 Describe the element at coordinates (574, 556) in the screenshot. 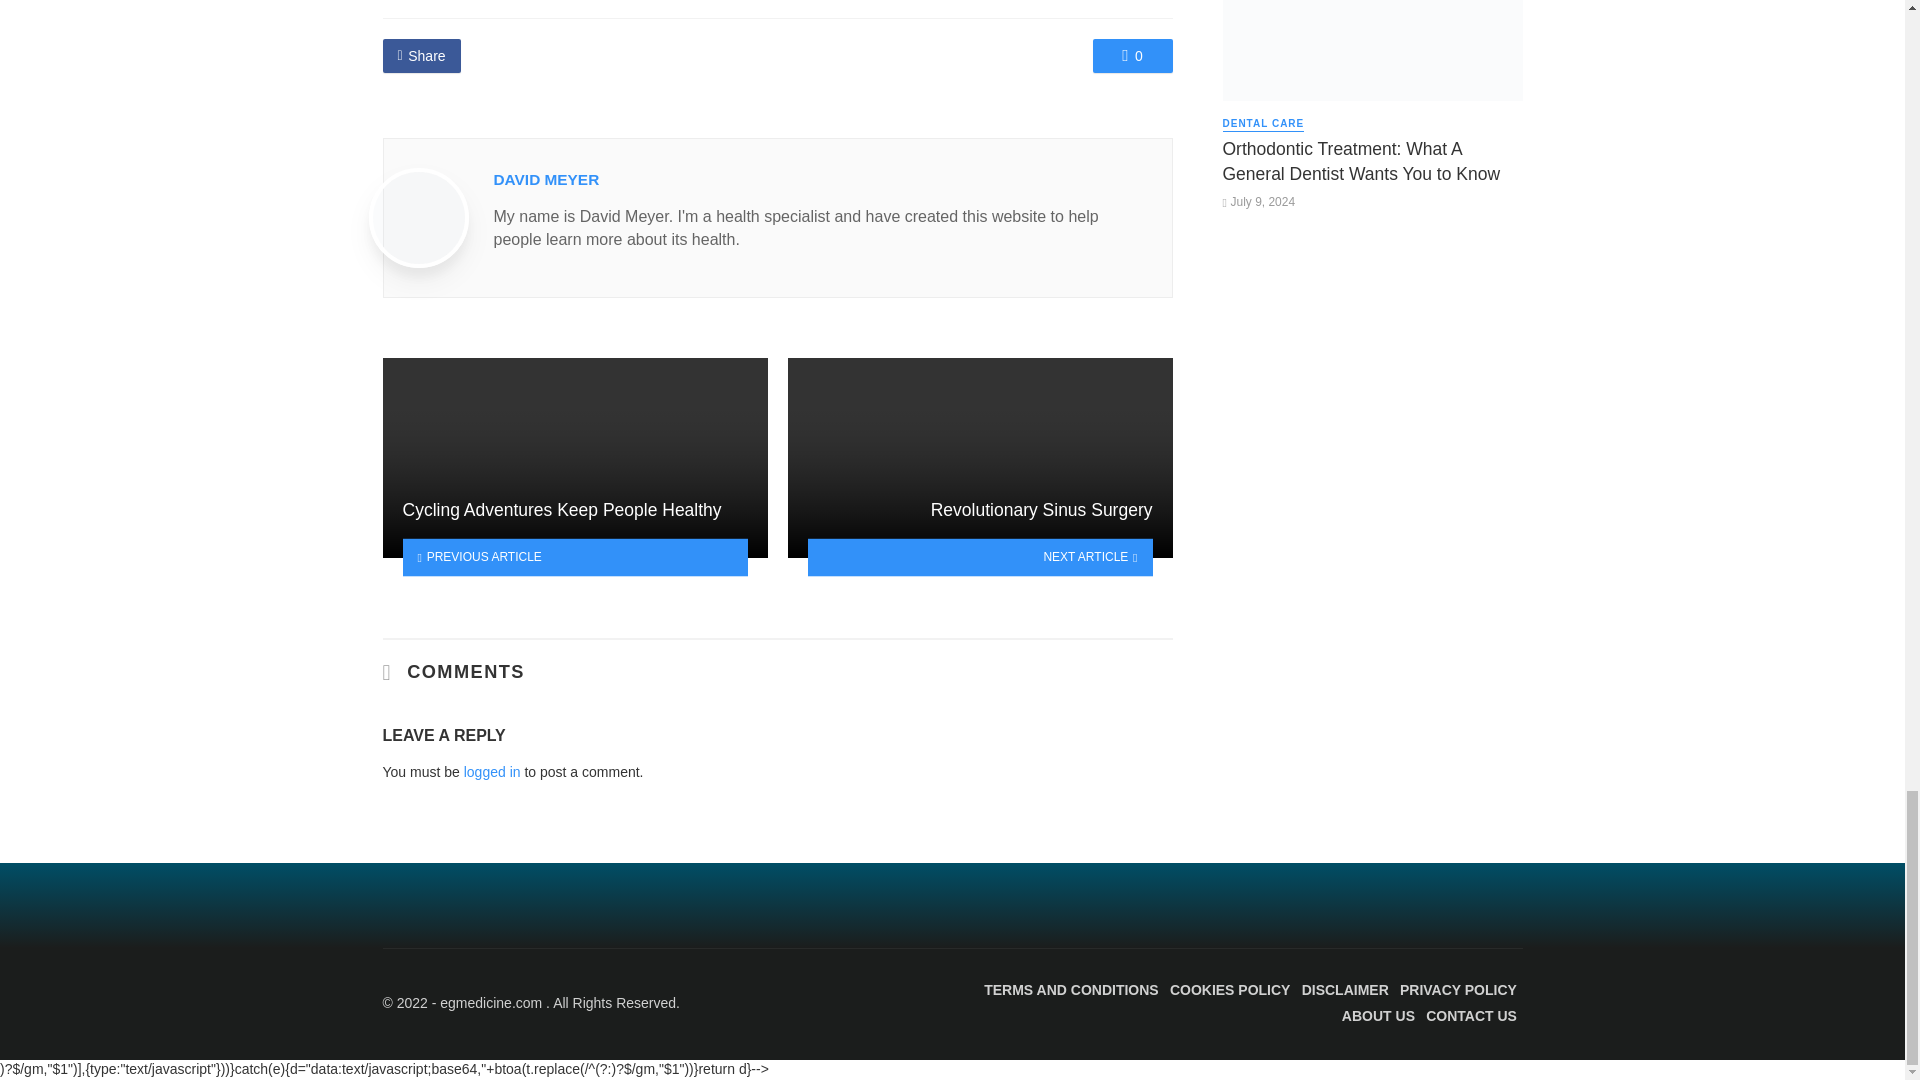

I see `PREVIOUS ARTICLE` at that location.